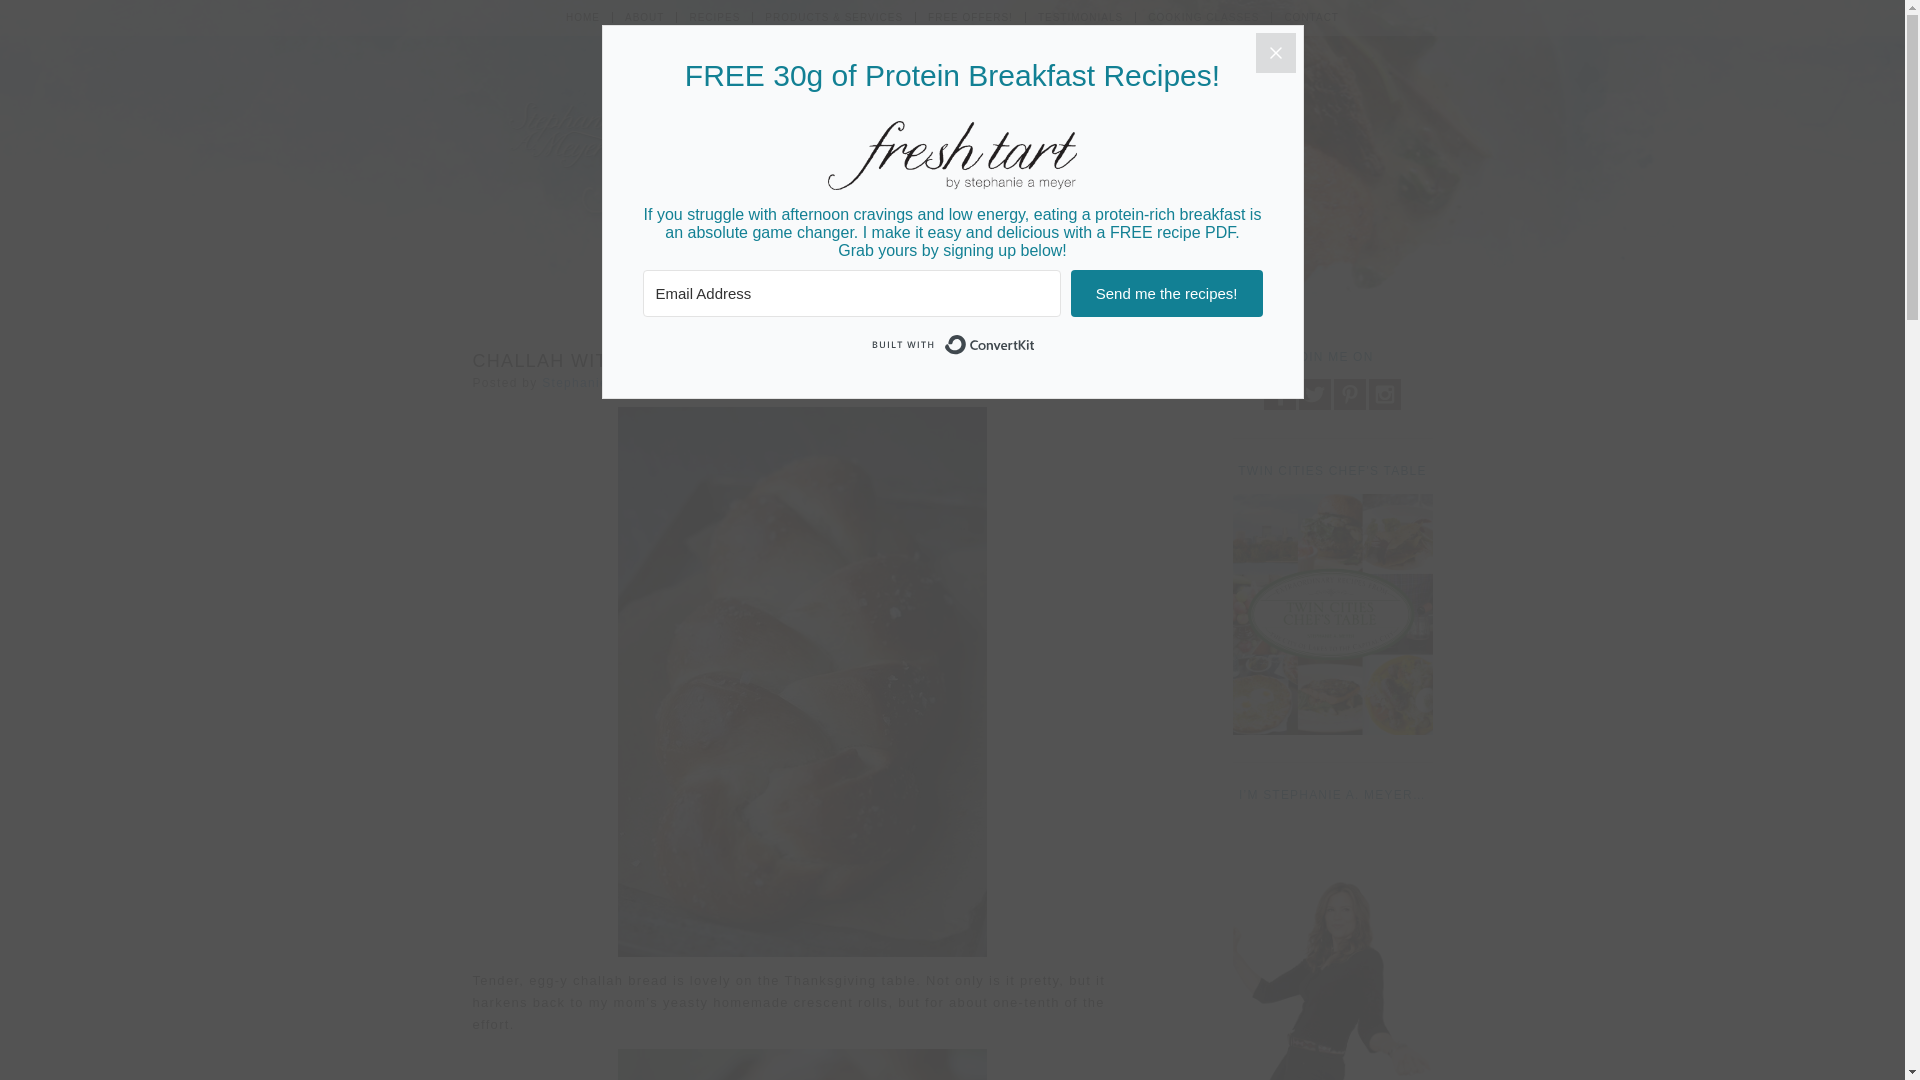 This screenshot has width=1920, height=1080. Describe the element at coordinates (644, 16) in the screenshot. I see `ABOUT` at that location.